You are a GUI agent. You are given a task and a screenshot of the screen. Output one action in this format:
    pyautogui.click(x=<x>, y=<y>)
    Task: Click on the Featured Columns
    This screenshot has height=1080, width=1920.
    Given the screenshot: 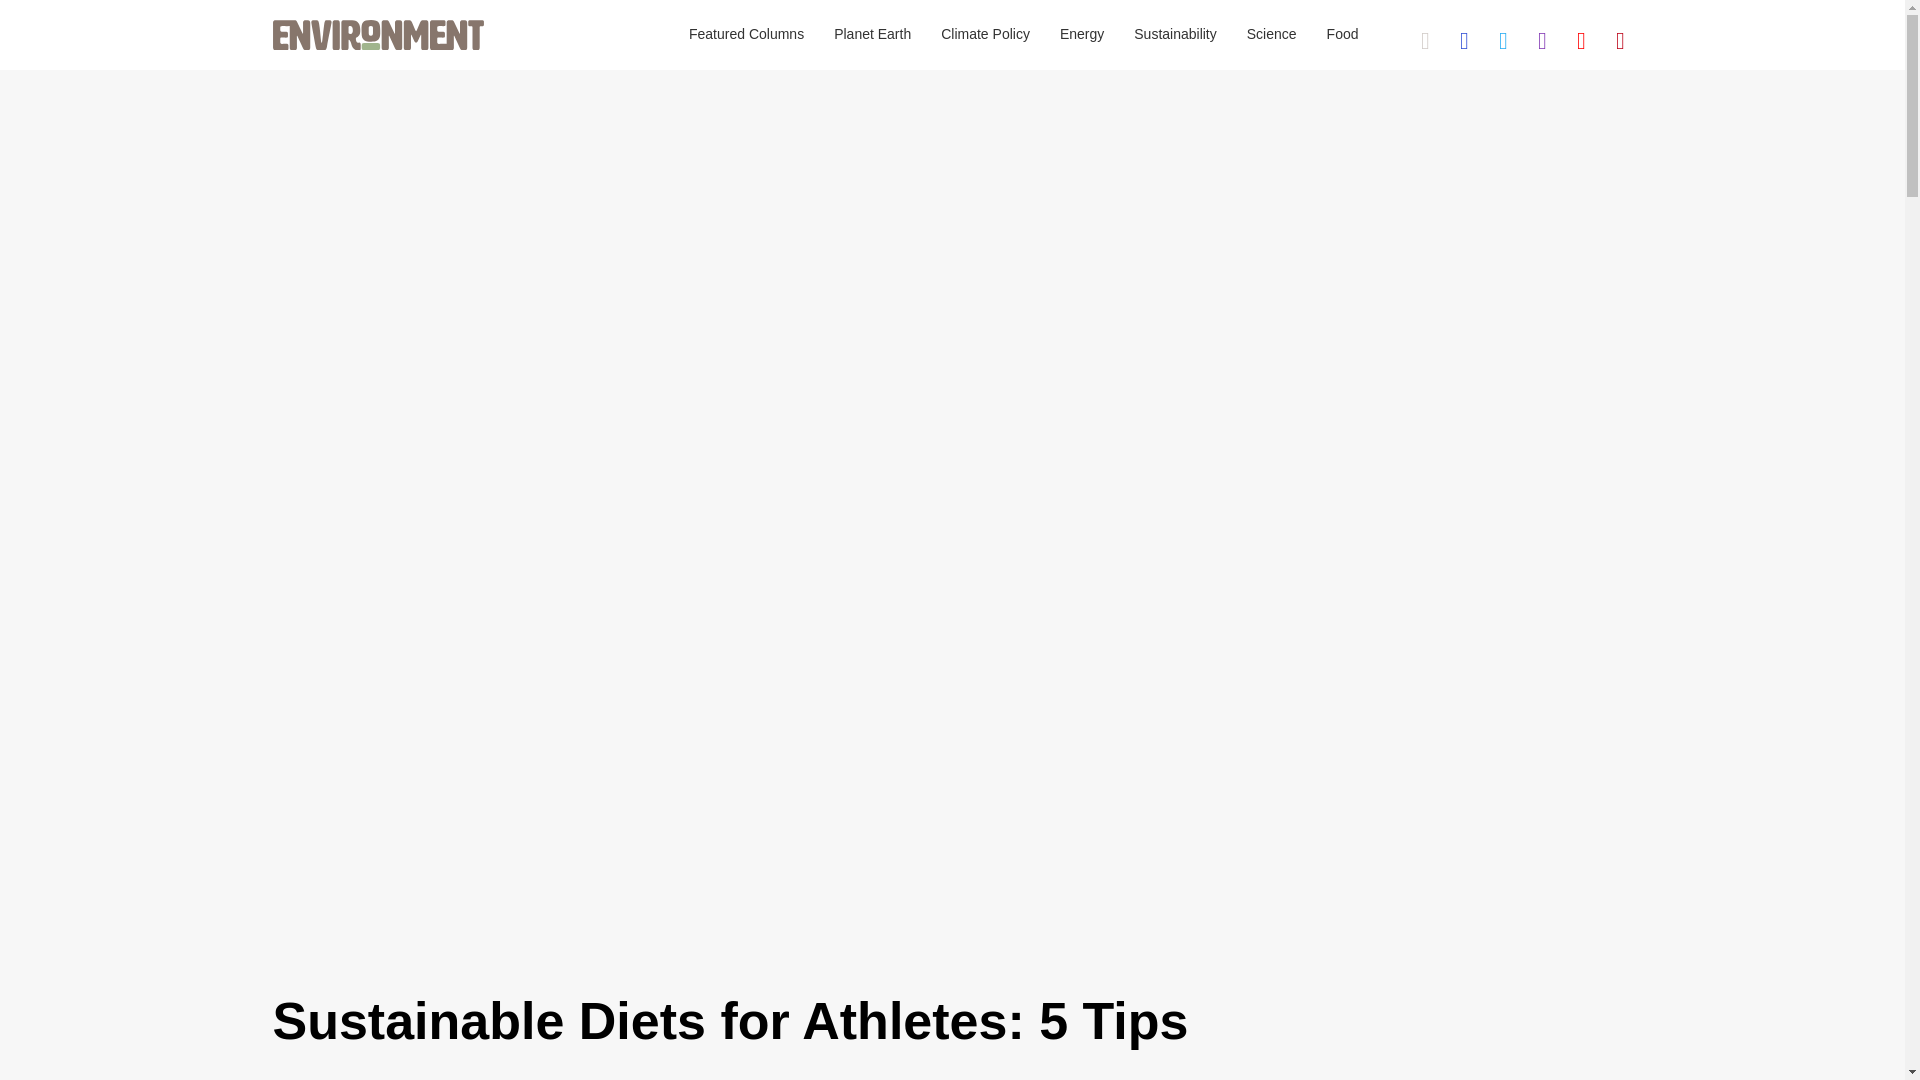 What is the action you would take?
    pyautogui.click(x=746, y=36)
    